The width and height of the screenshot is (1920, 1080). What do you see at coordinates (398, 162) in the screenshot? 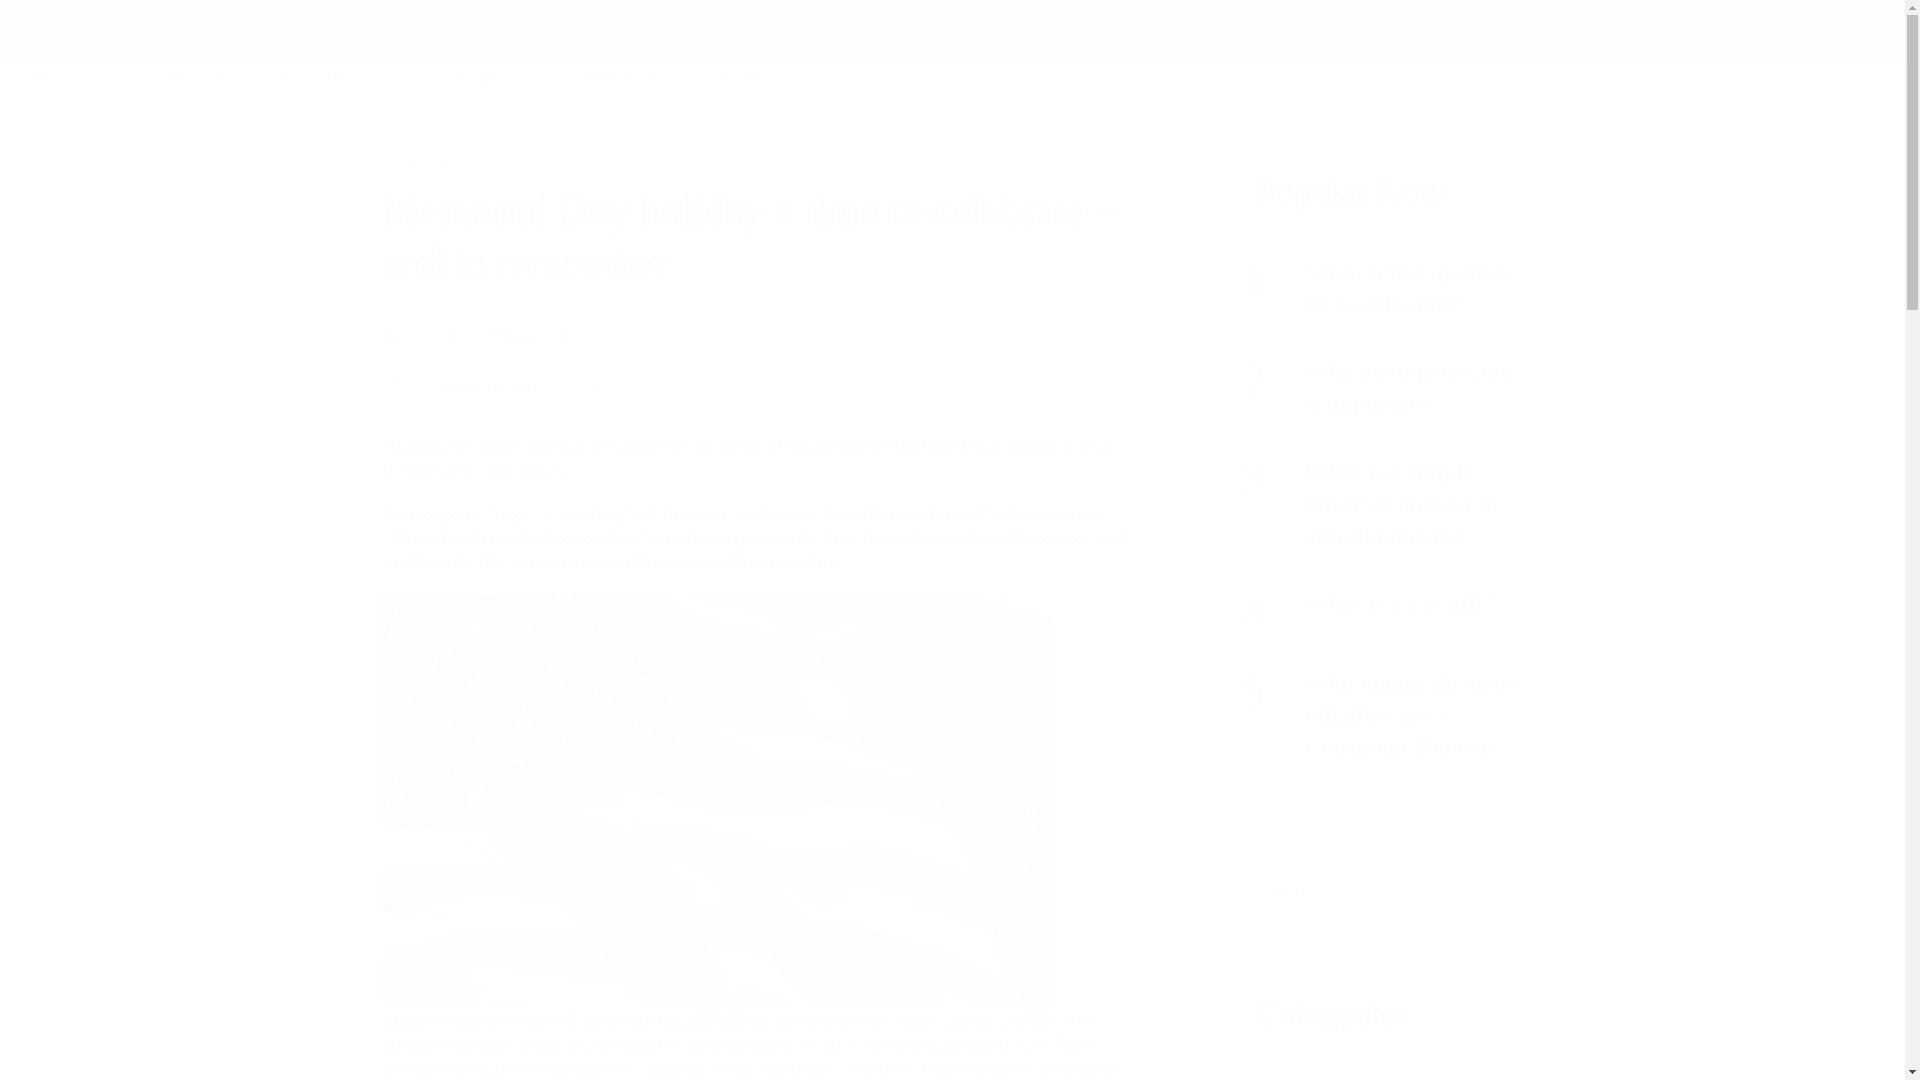
I see `Home` at bounding box center [398, 162].